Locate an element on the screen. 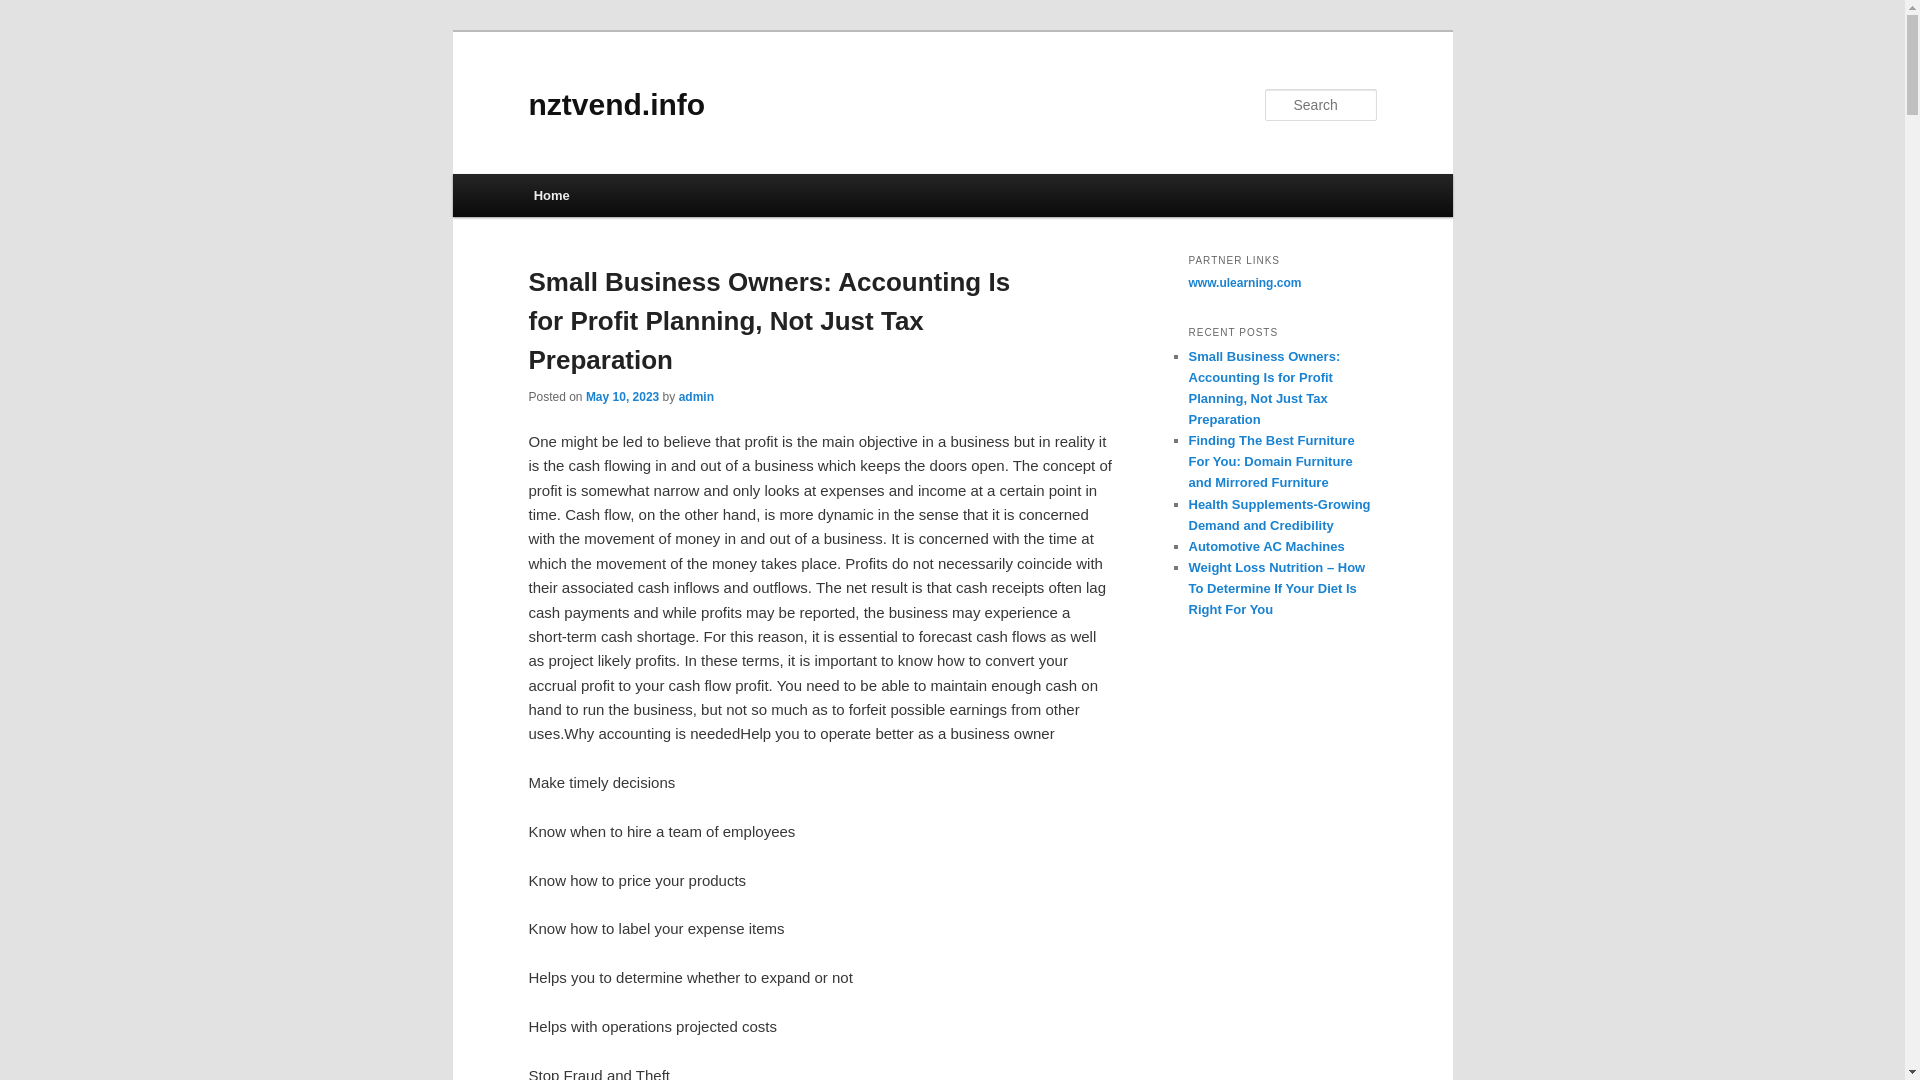 The image size is (1920, 1080). View all posts by admin is located at coordinates (696, 396).